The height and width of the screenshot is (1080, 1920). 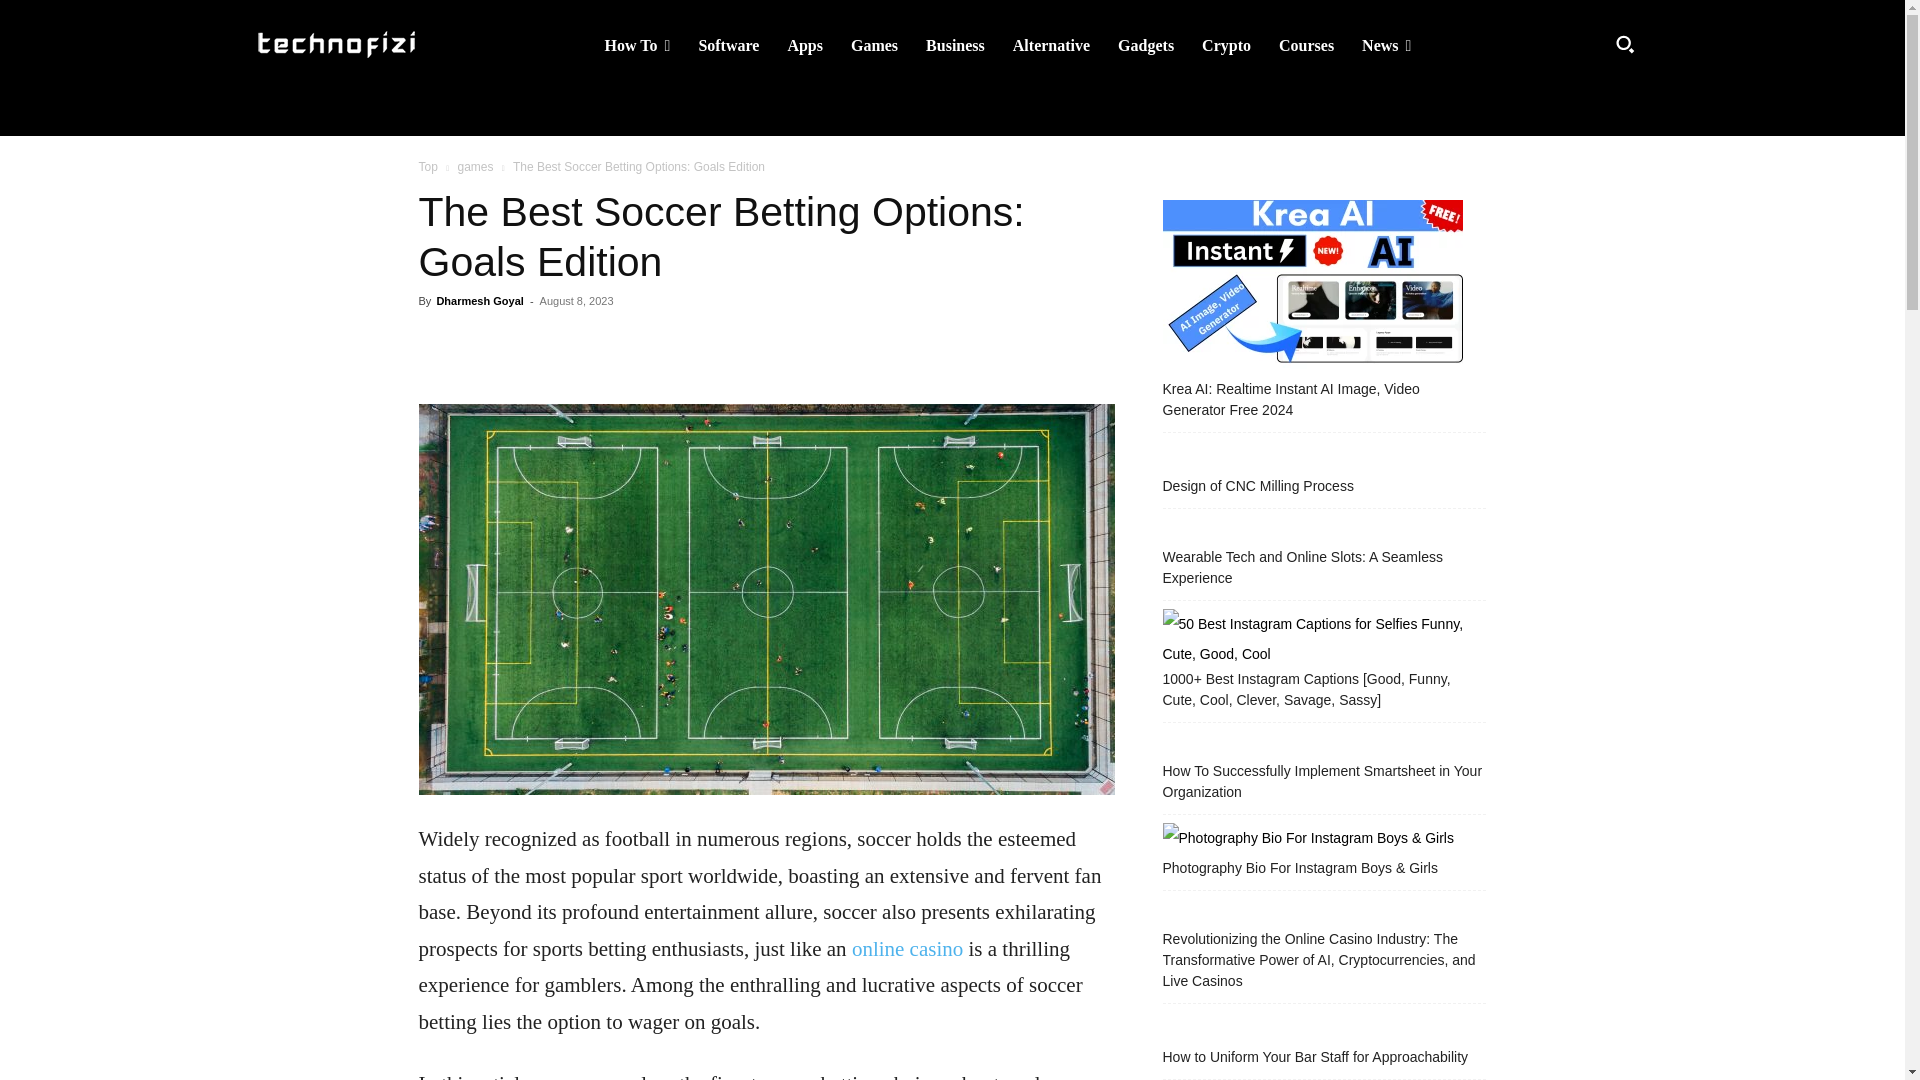 What do you see at coordinates (874, 45) in the screenshot?
I see `Games` at bounding box center [874, 45].